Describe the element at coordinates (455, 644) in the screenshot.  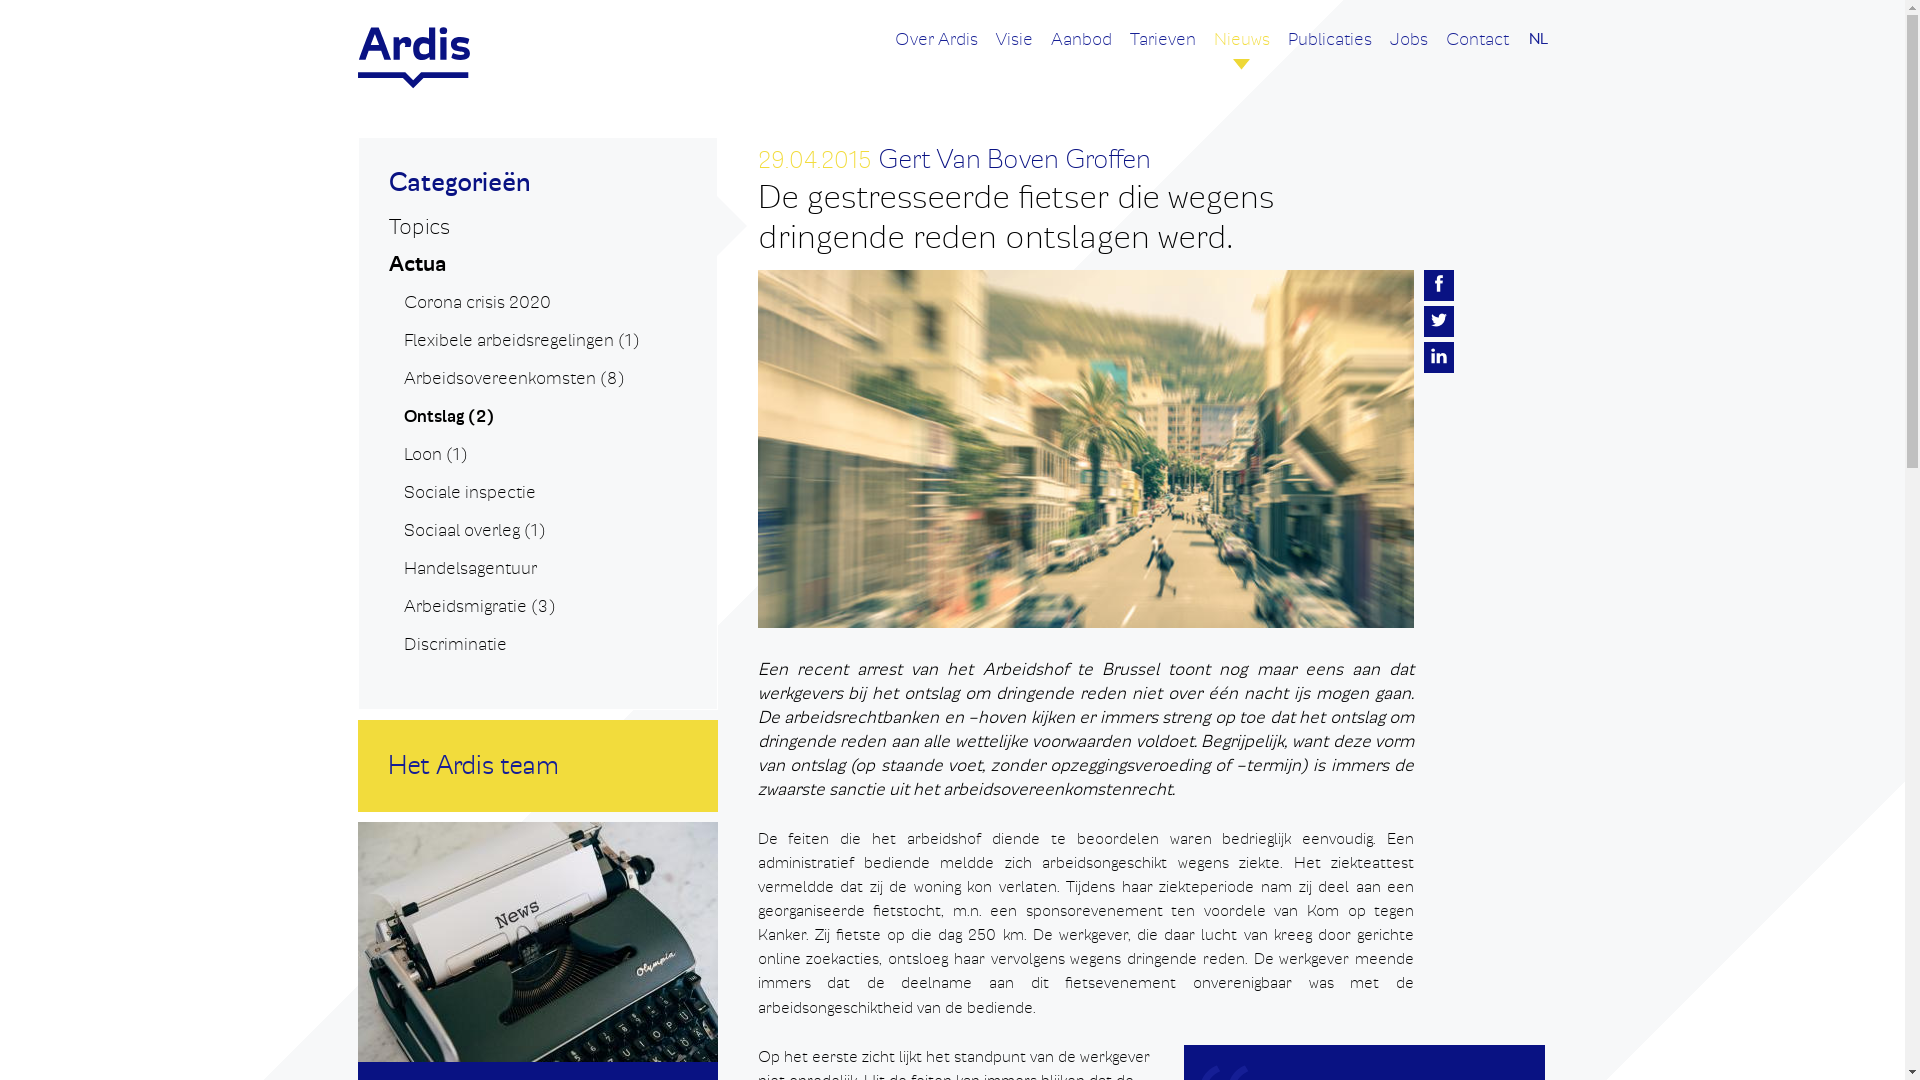
I see `Discriminatie` at that location.